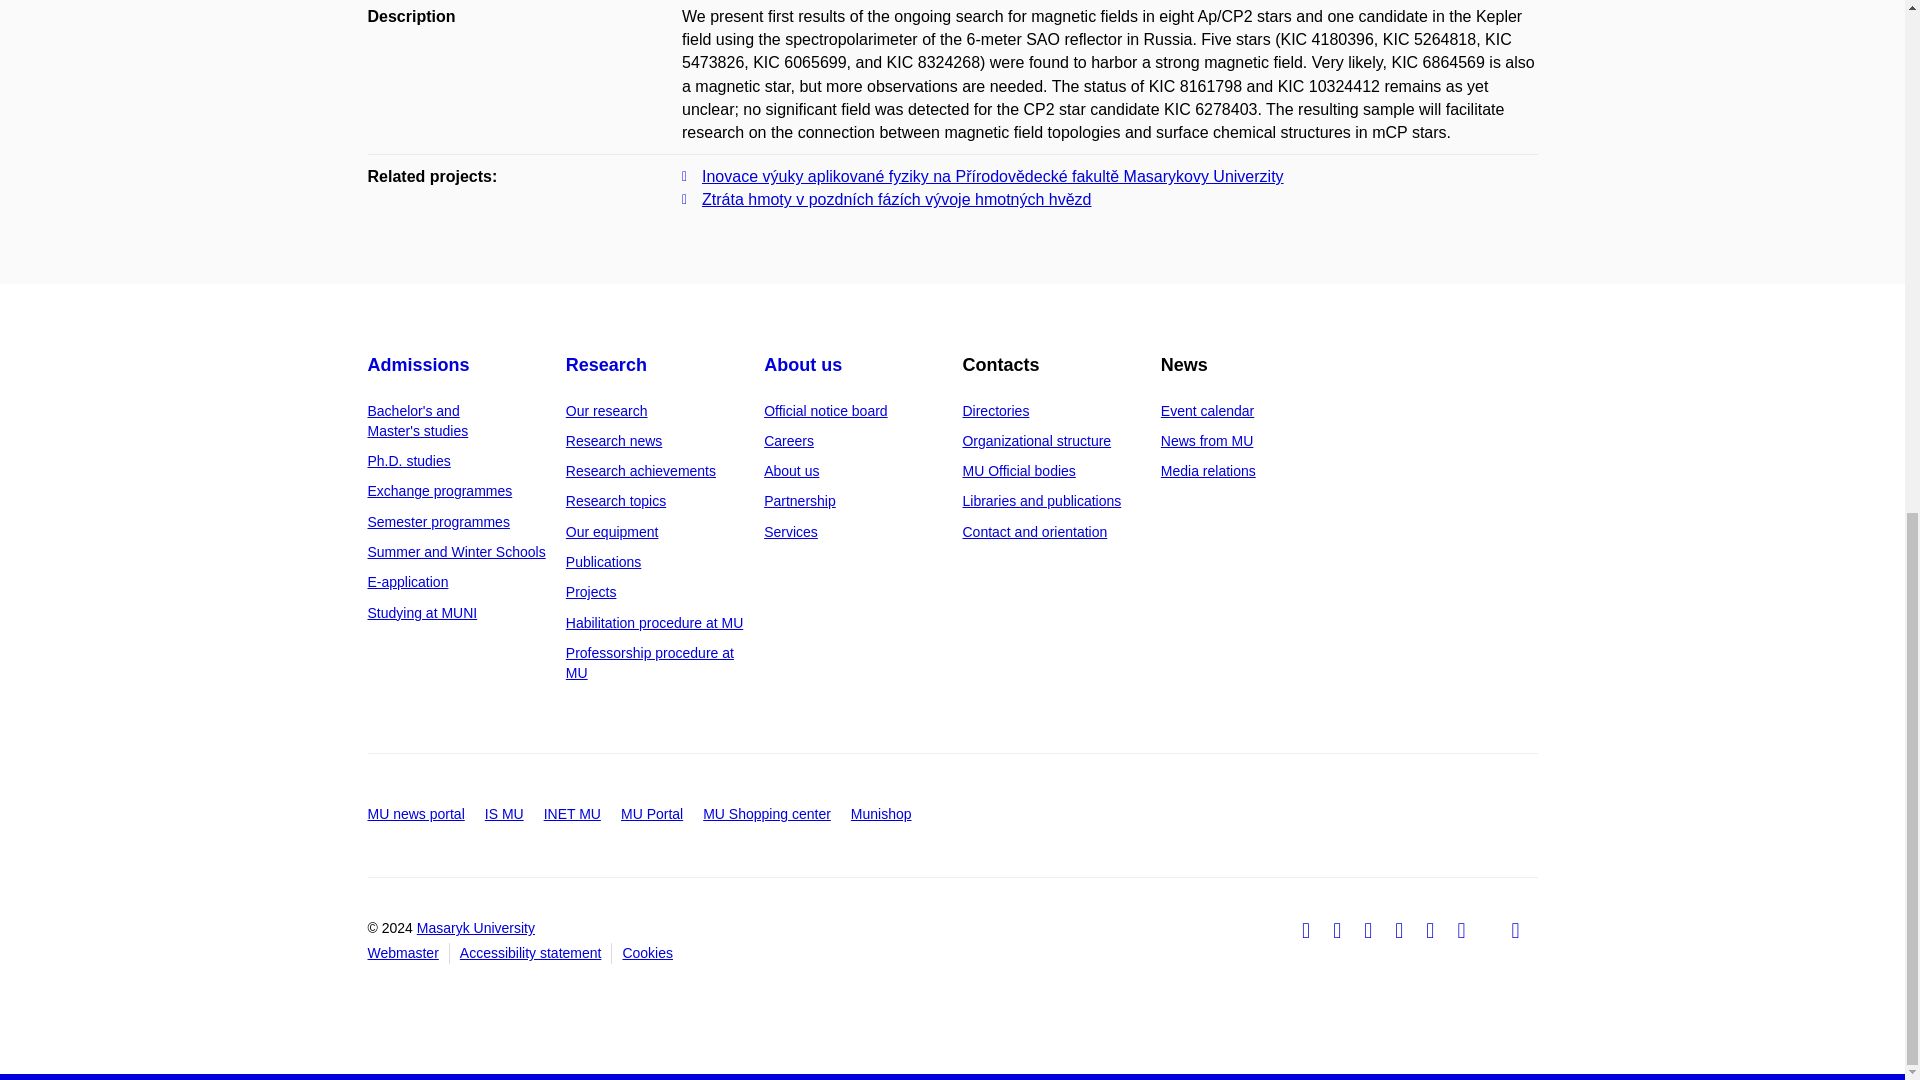  Describe the element at coordinates (614, 441) in the screenshot. I see `Research news` at that location.